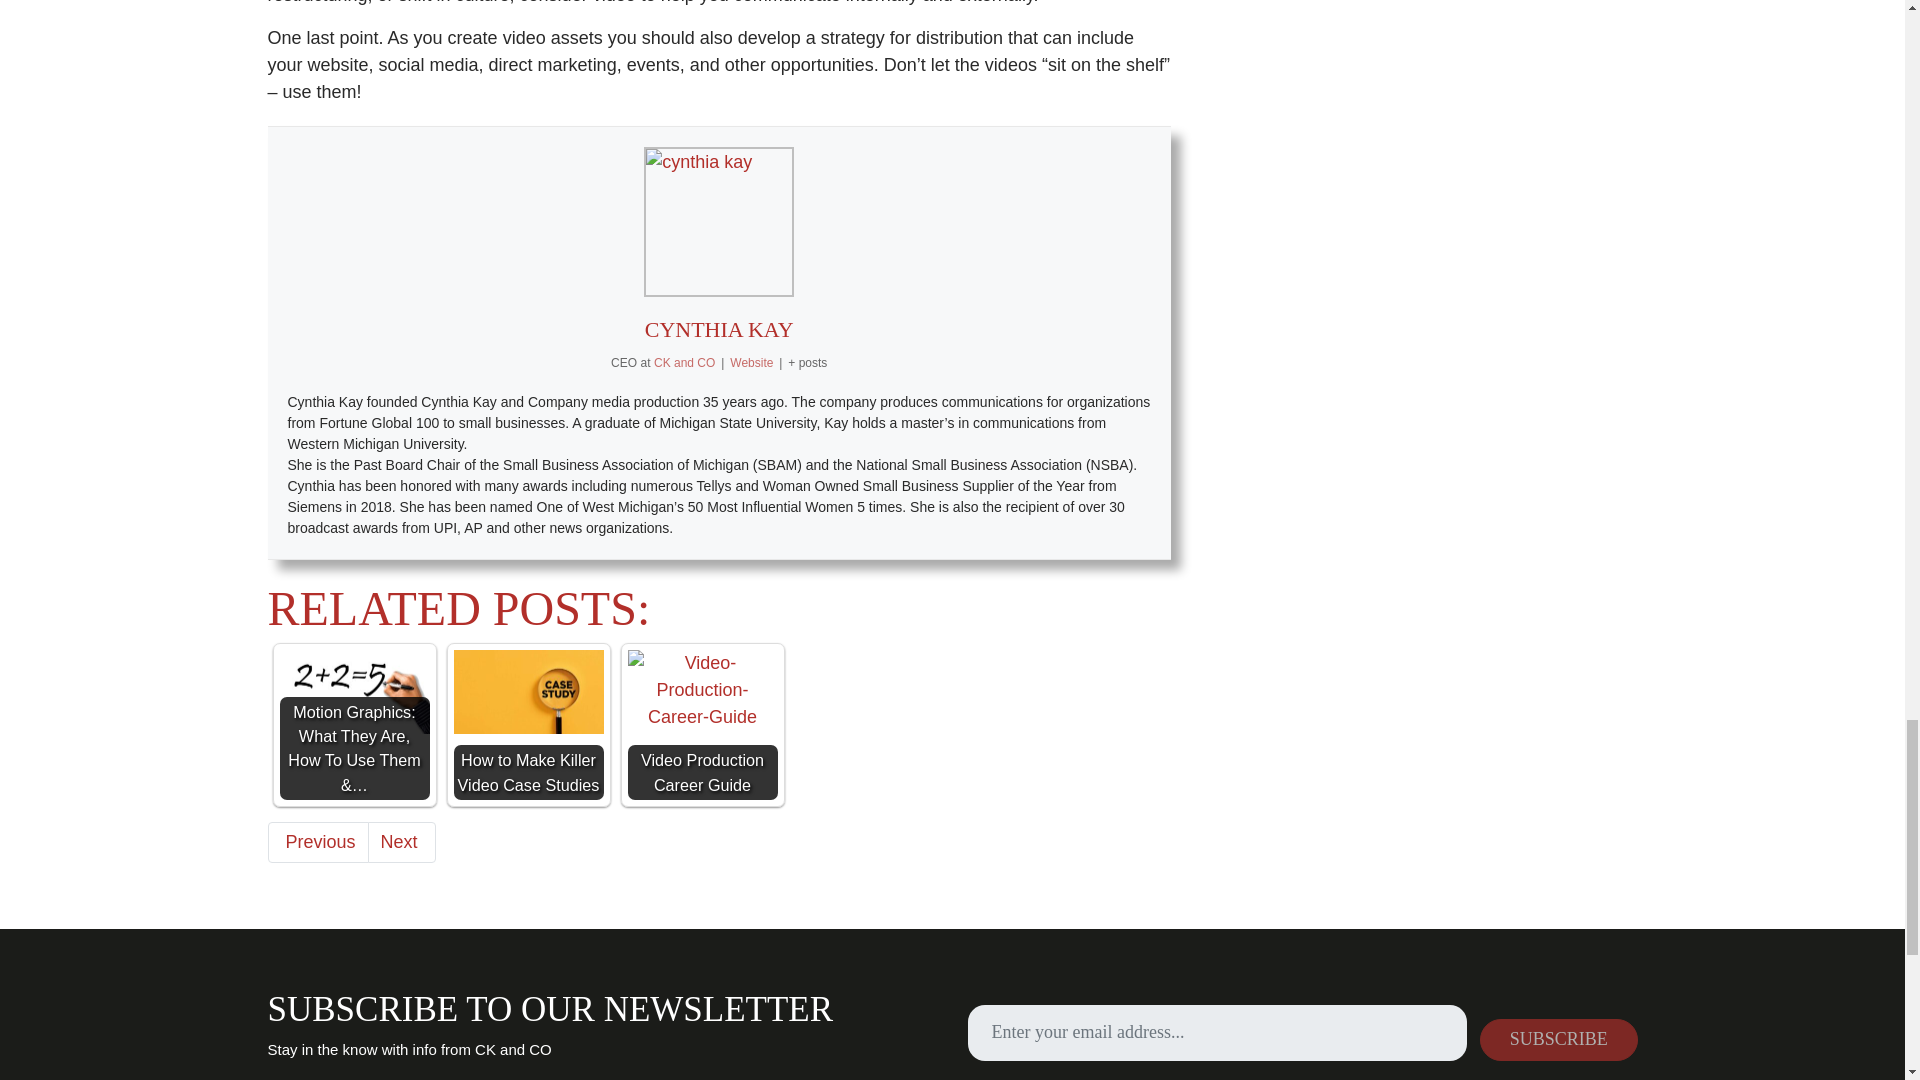 This screenshot has height=1080, width=1920. I want to click on CK and CO, so click(684, 363).